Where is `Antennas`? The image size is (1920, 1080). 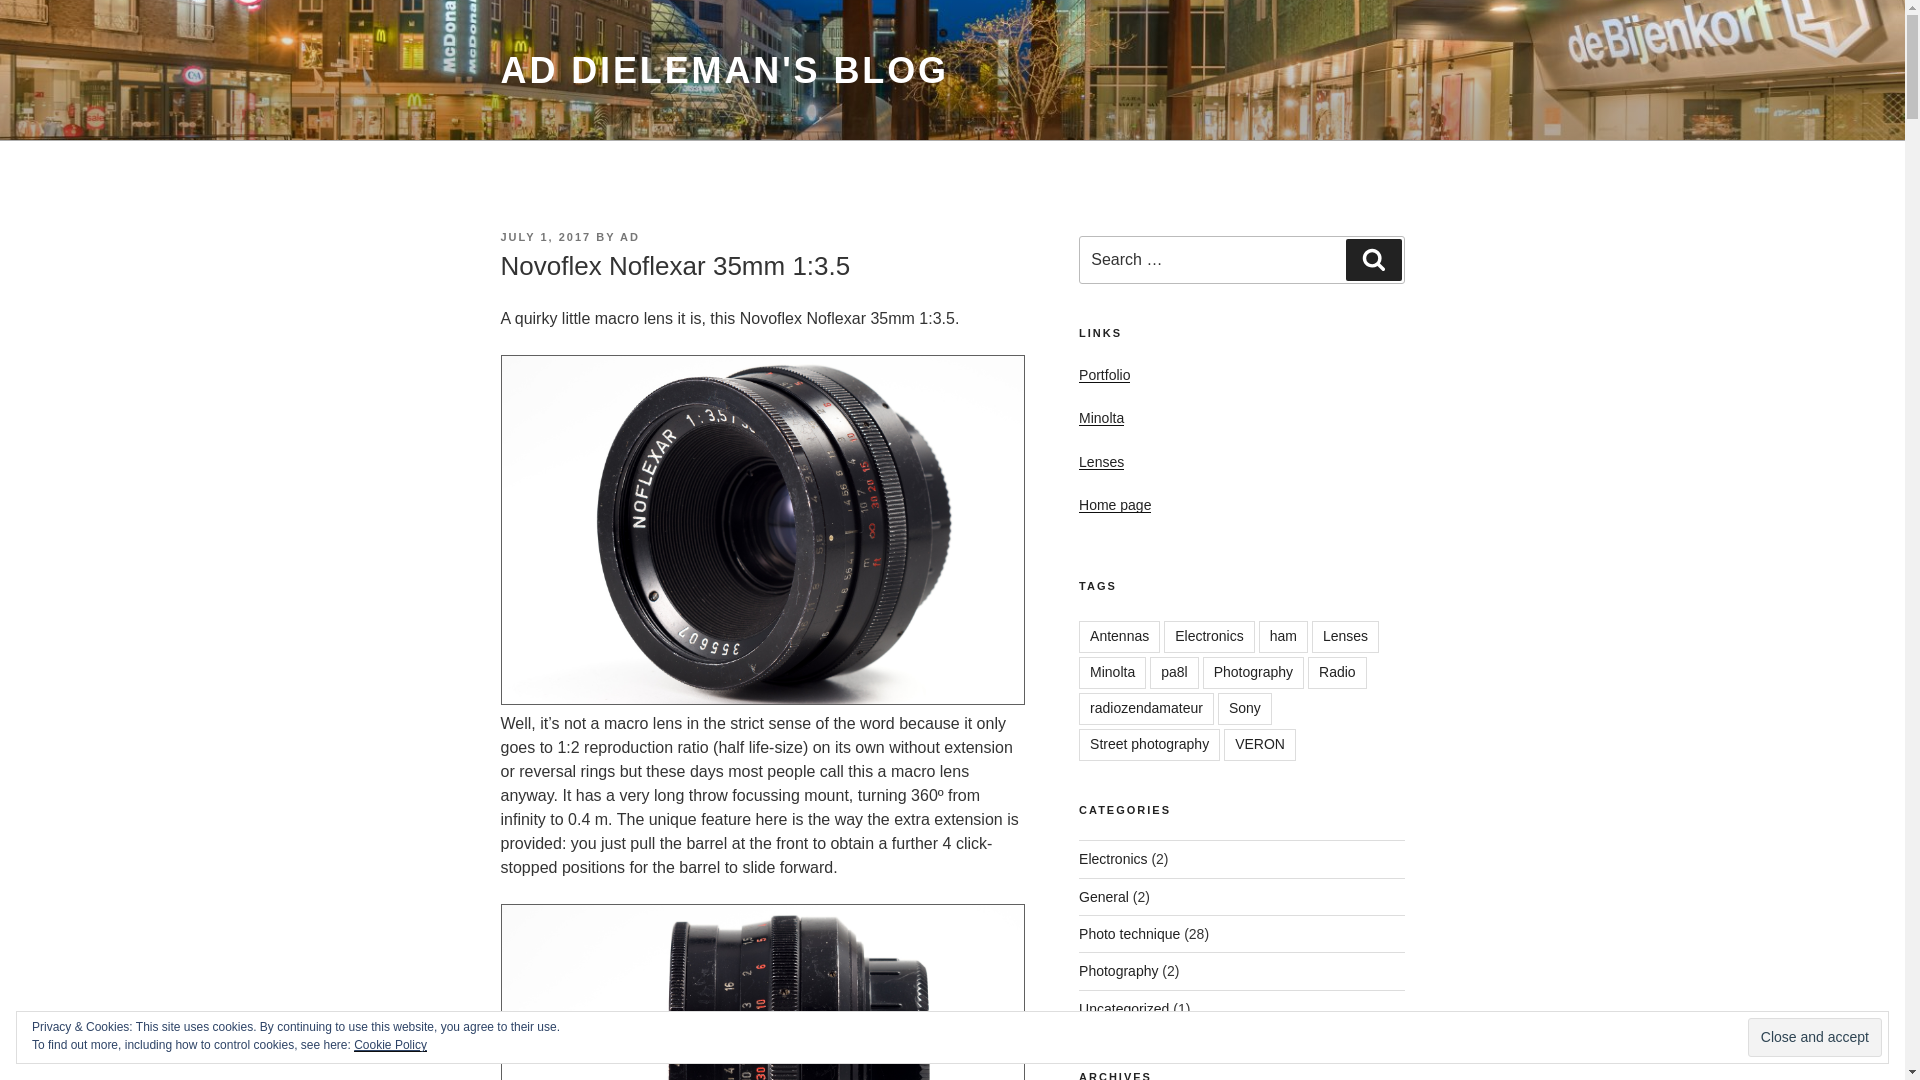
Antennas is located at coordinates (1119, 637).